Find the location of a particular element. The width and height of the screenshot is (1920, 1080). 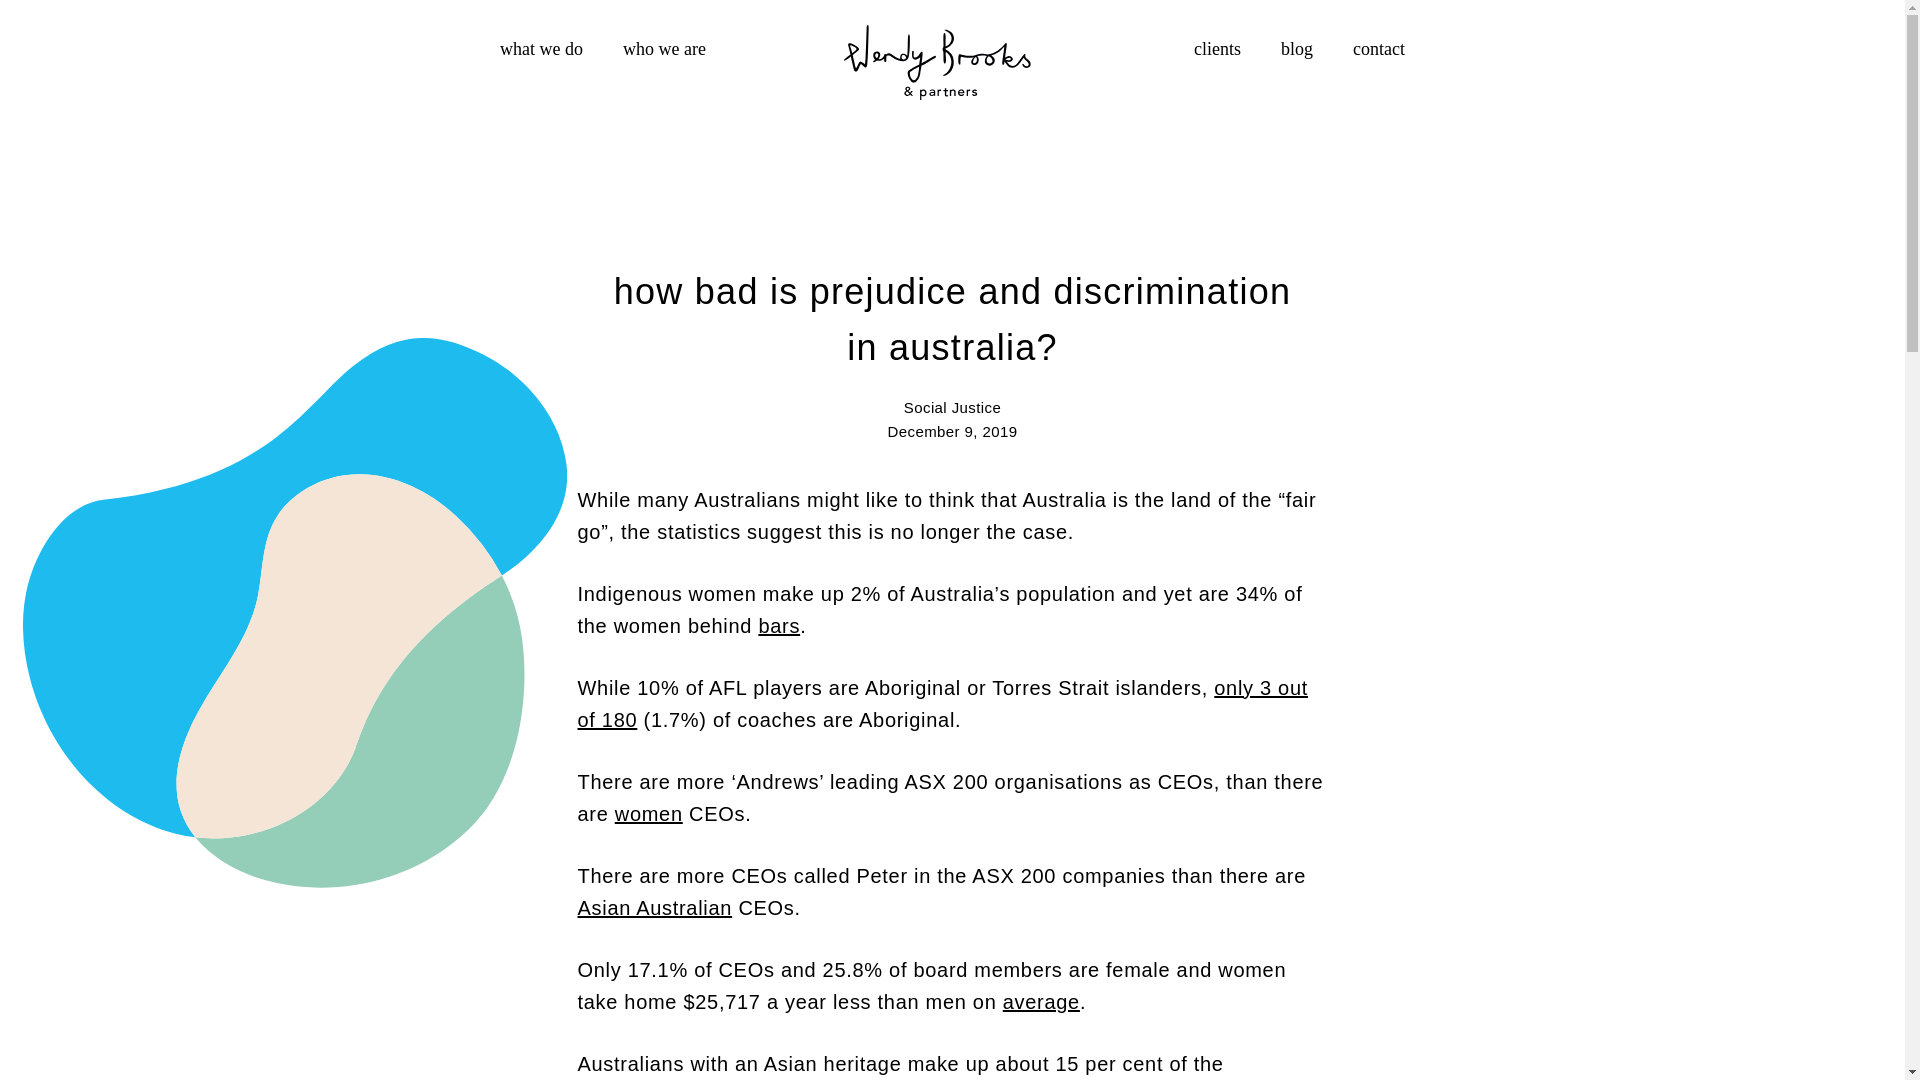

what we do is located at coordinates (541, 50).